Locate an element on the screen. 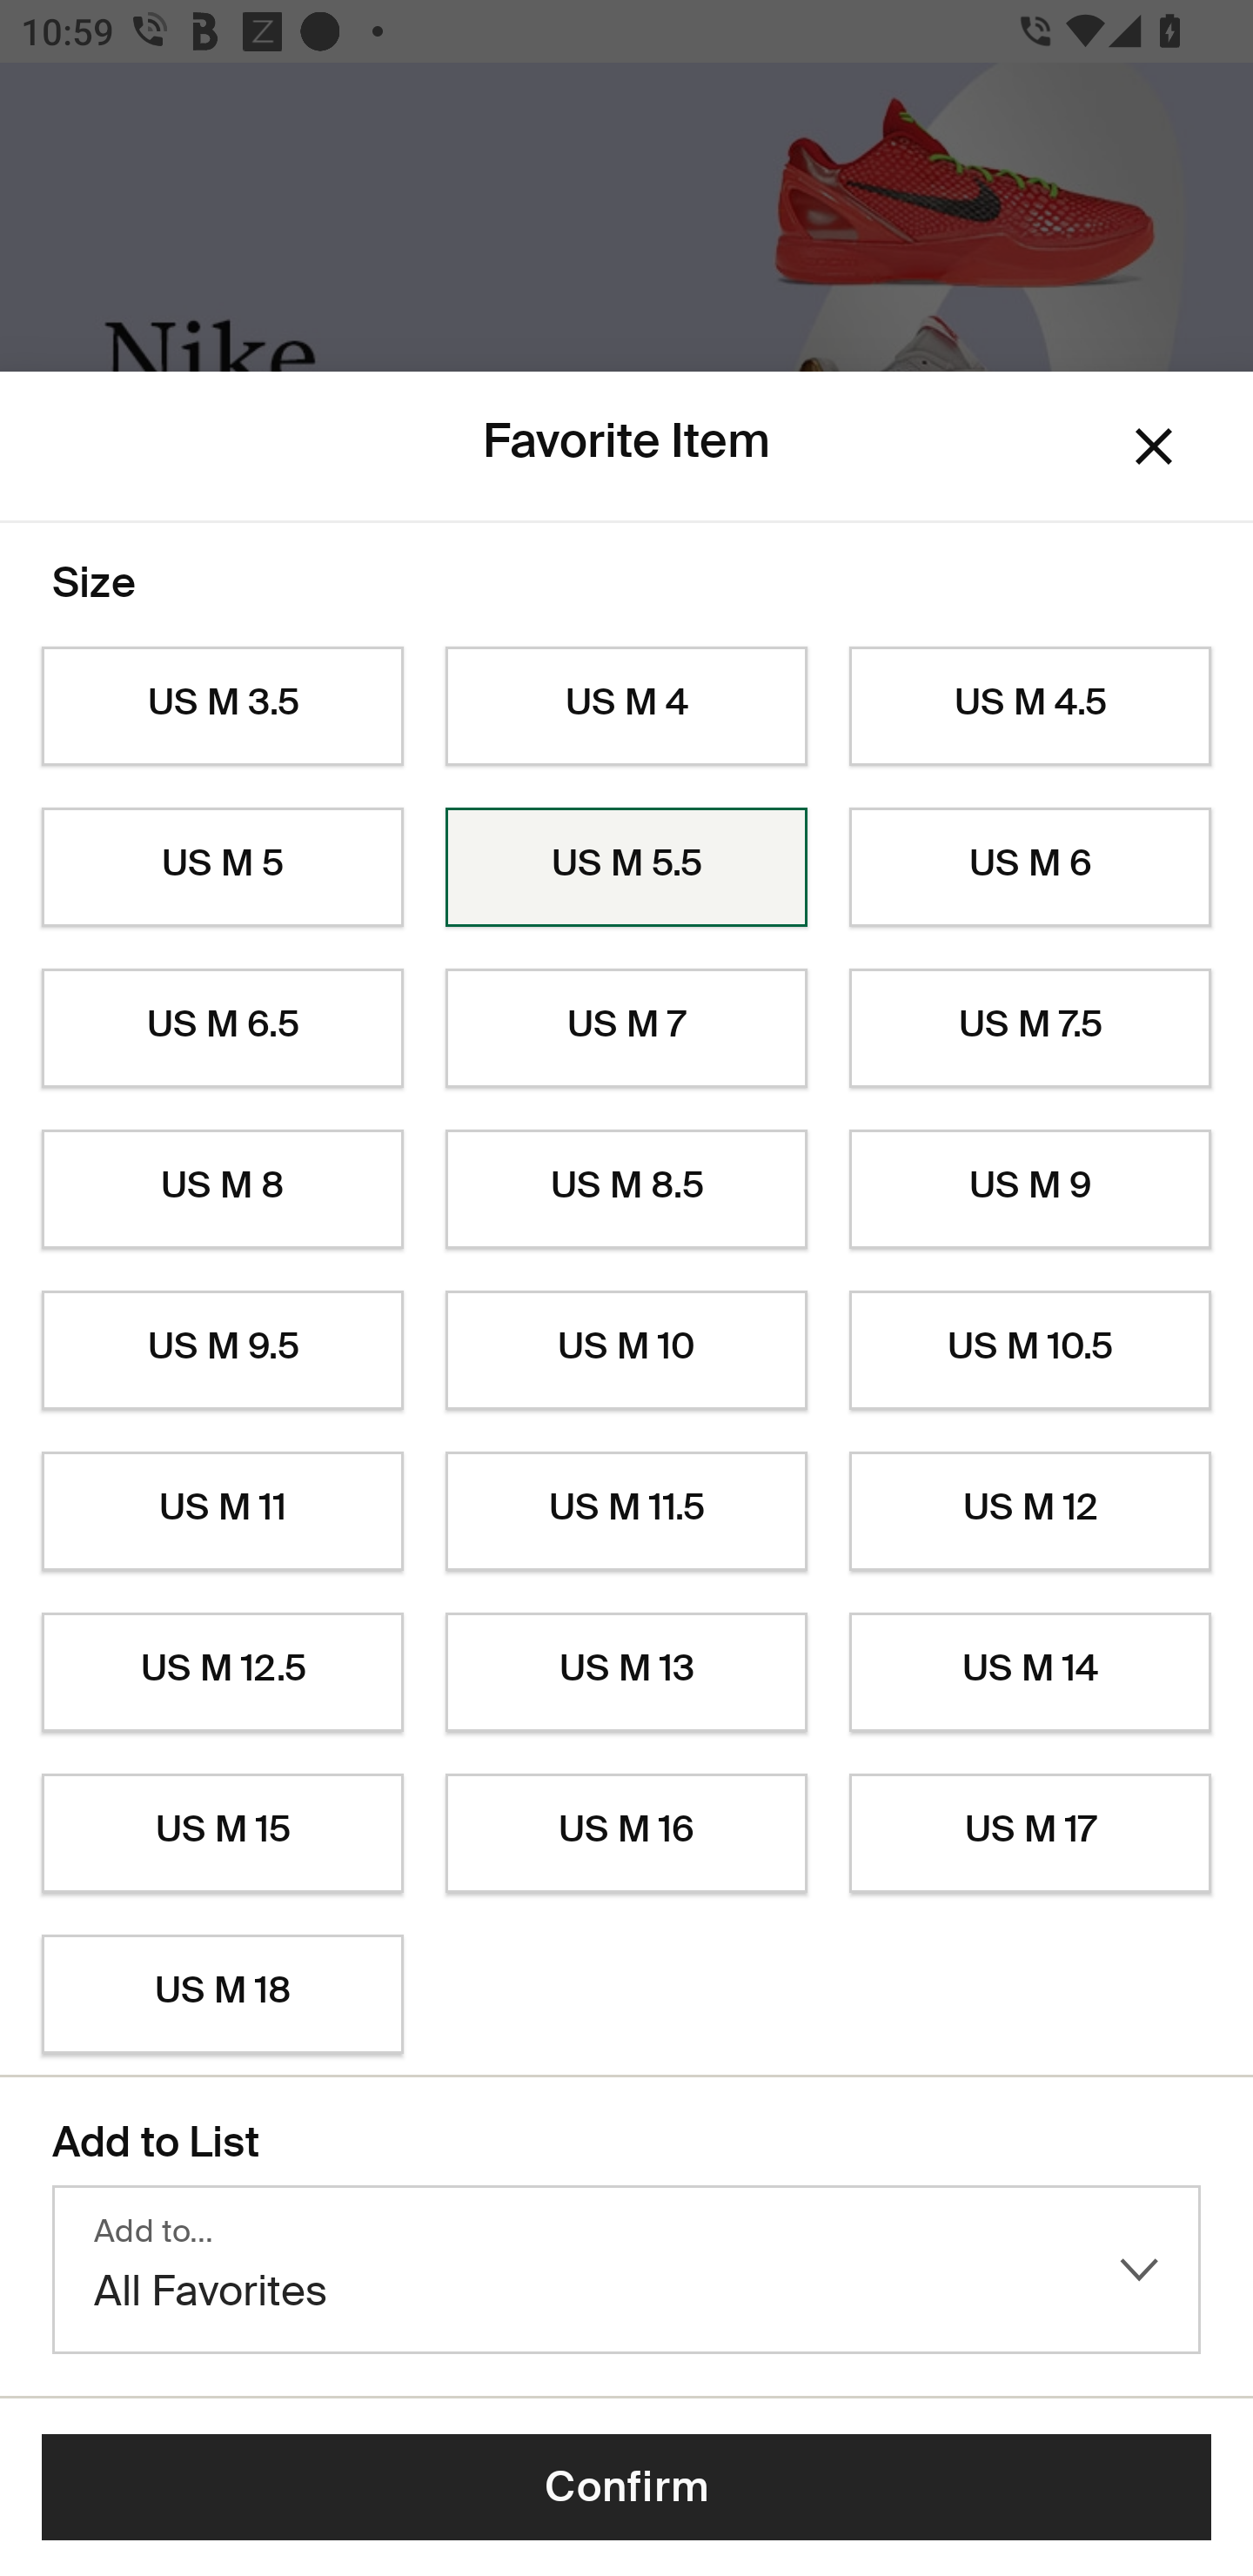  US M 10 is located at coordinates (626, 1351).